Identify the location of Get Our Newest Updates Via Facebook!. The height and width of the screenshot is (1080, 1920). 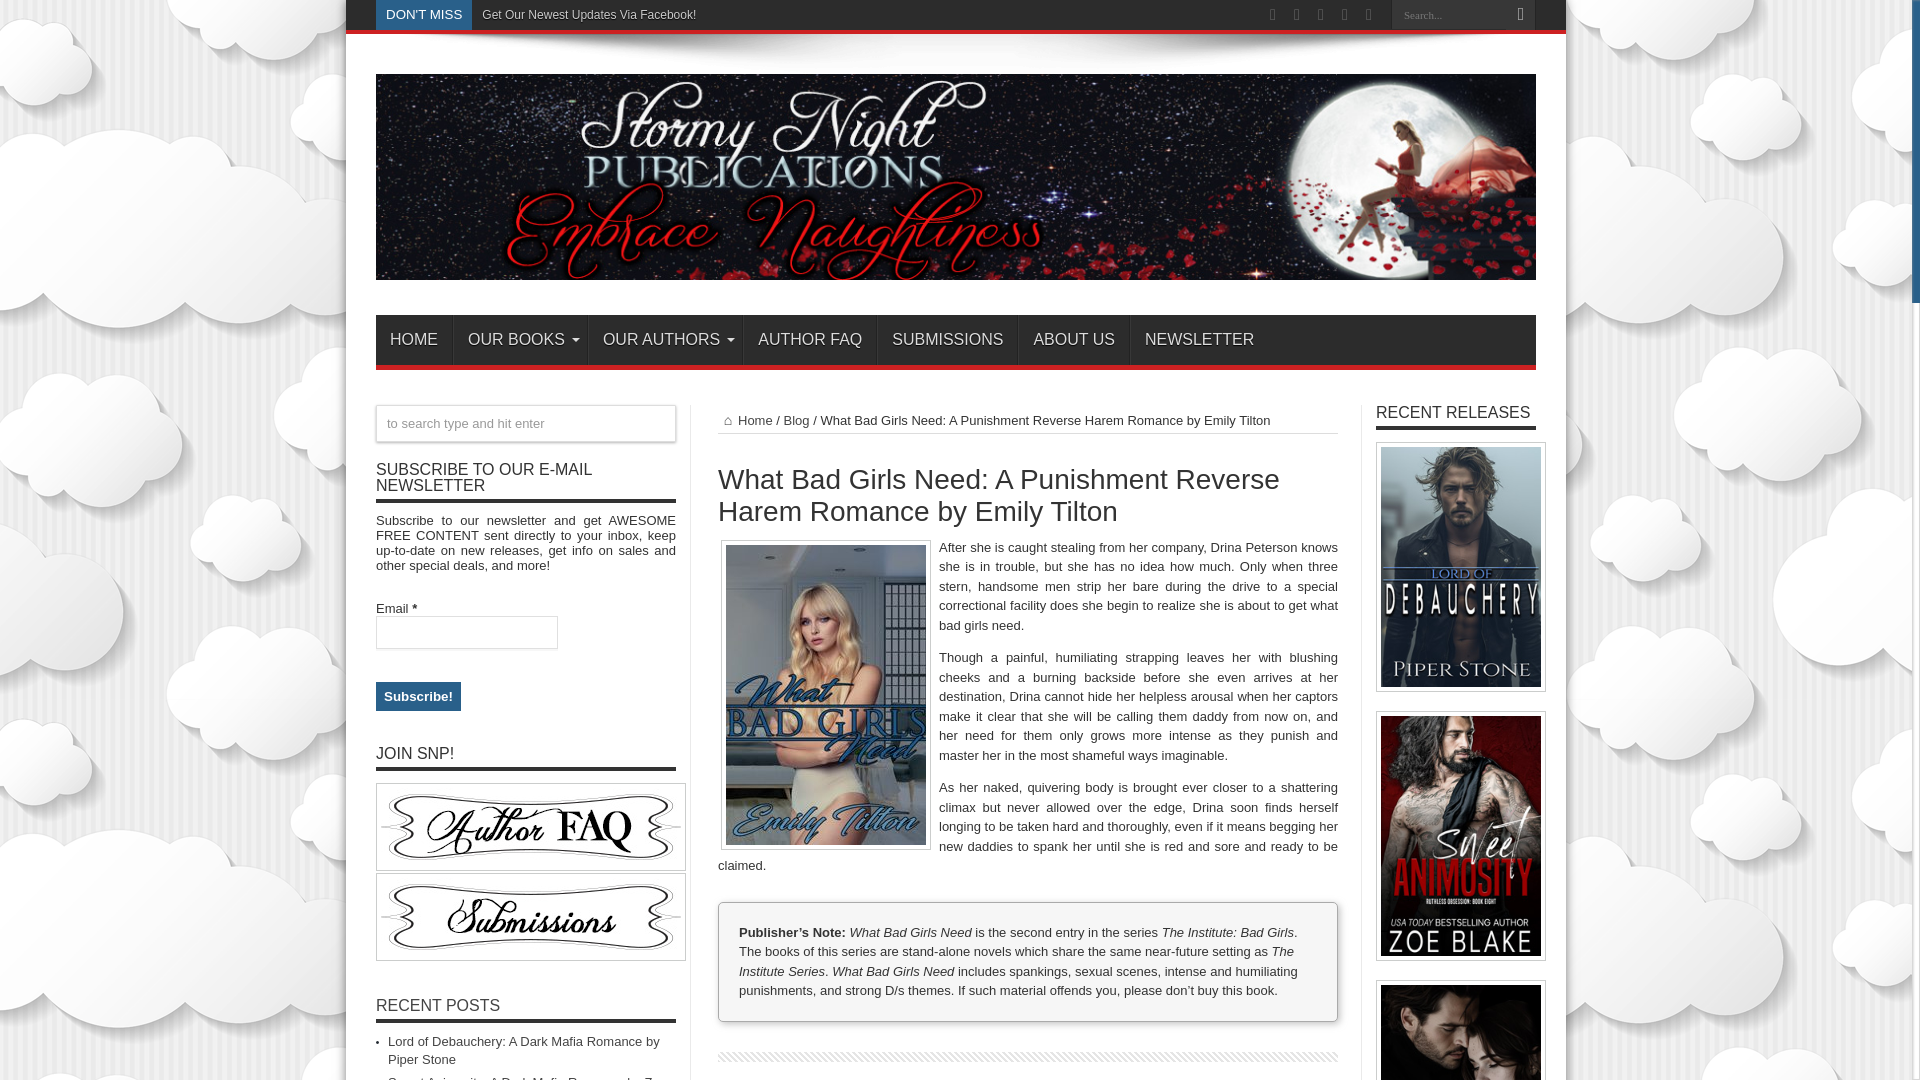
(588, 15).